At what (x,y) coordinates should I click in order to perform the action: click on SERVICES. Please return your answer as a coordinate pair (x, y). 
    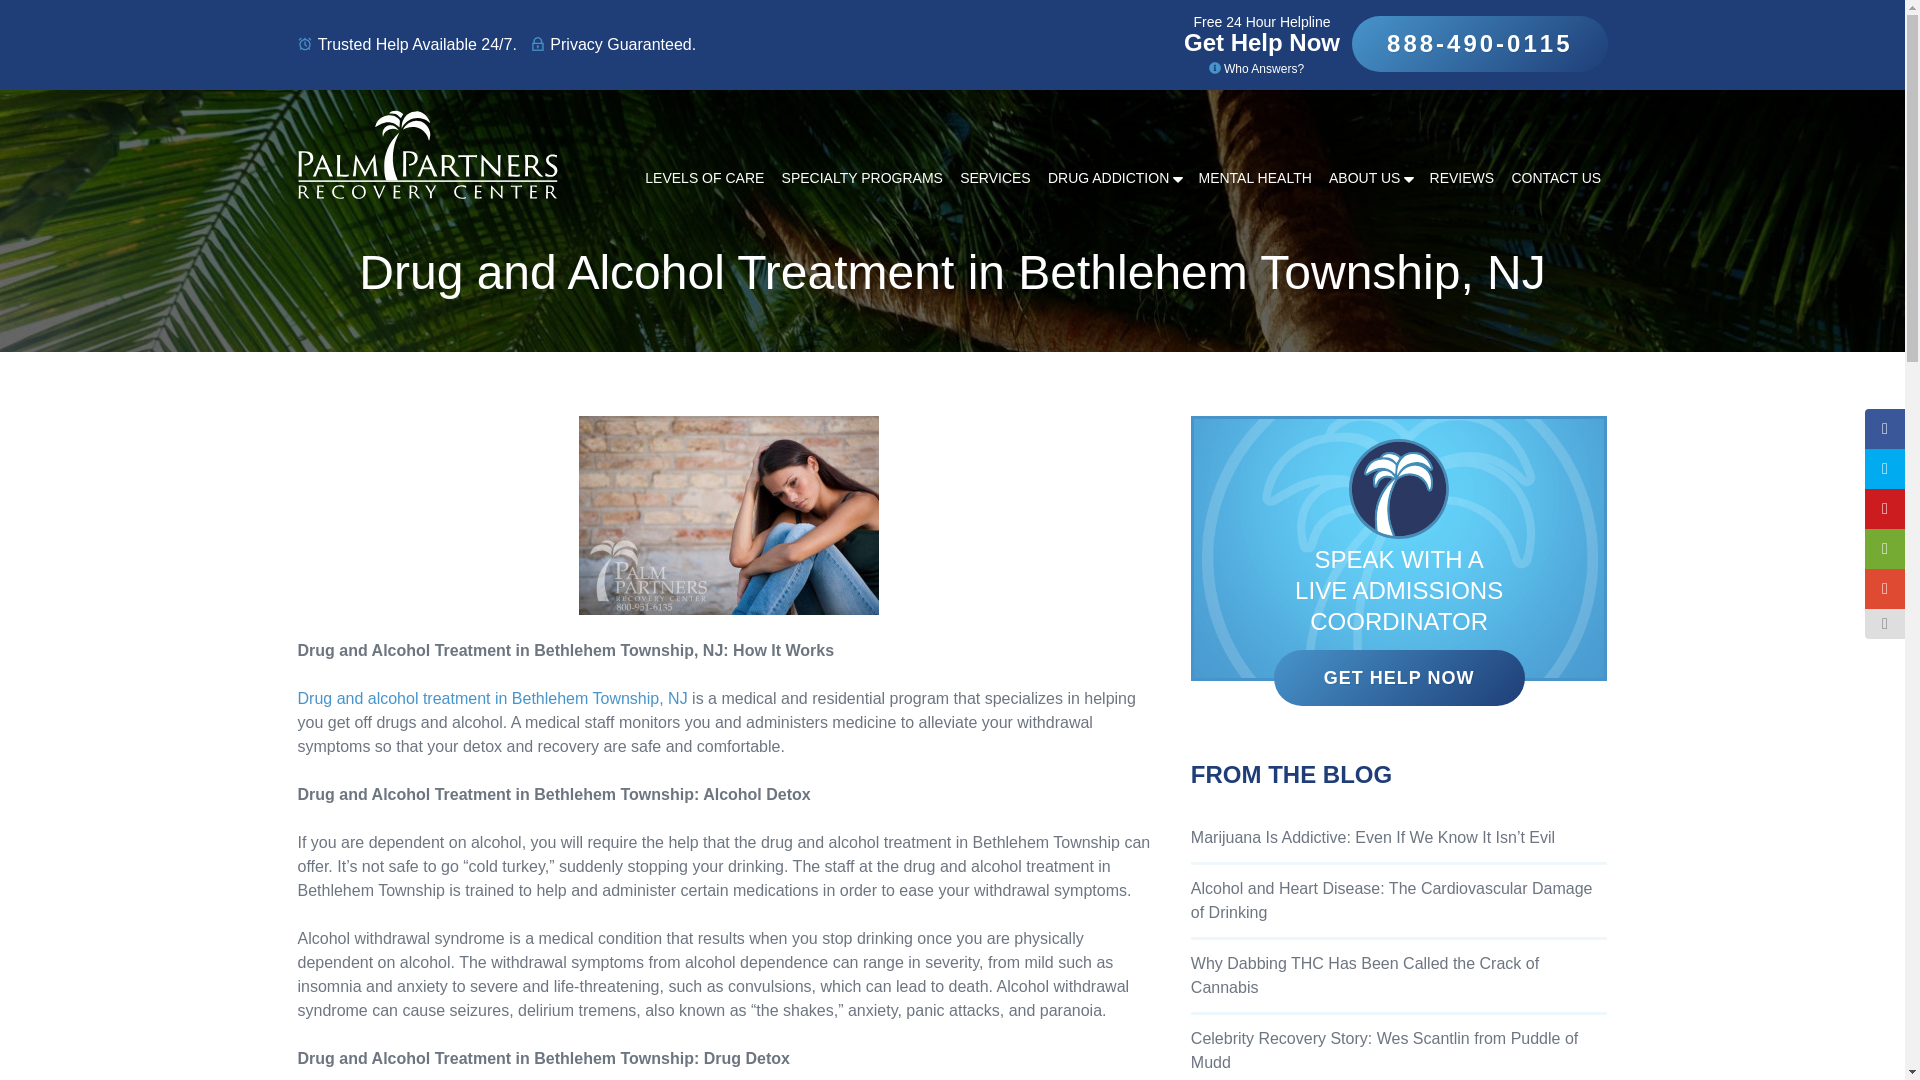
    Looking at the image, I should click on (995, 178).